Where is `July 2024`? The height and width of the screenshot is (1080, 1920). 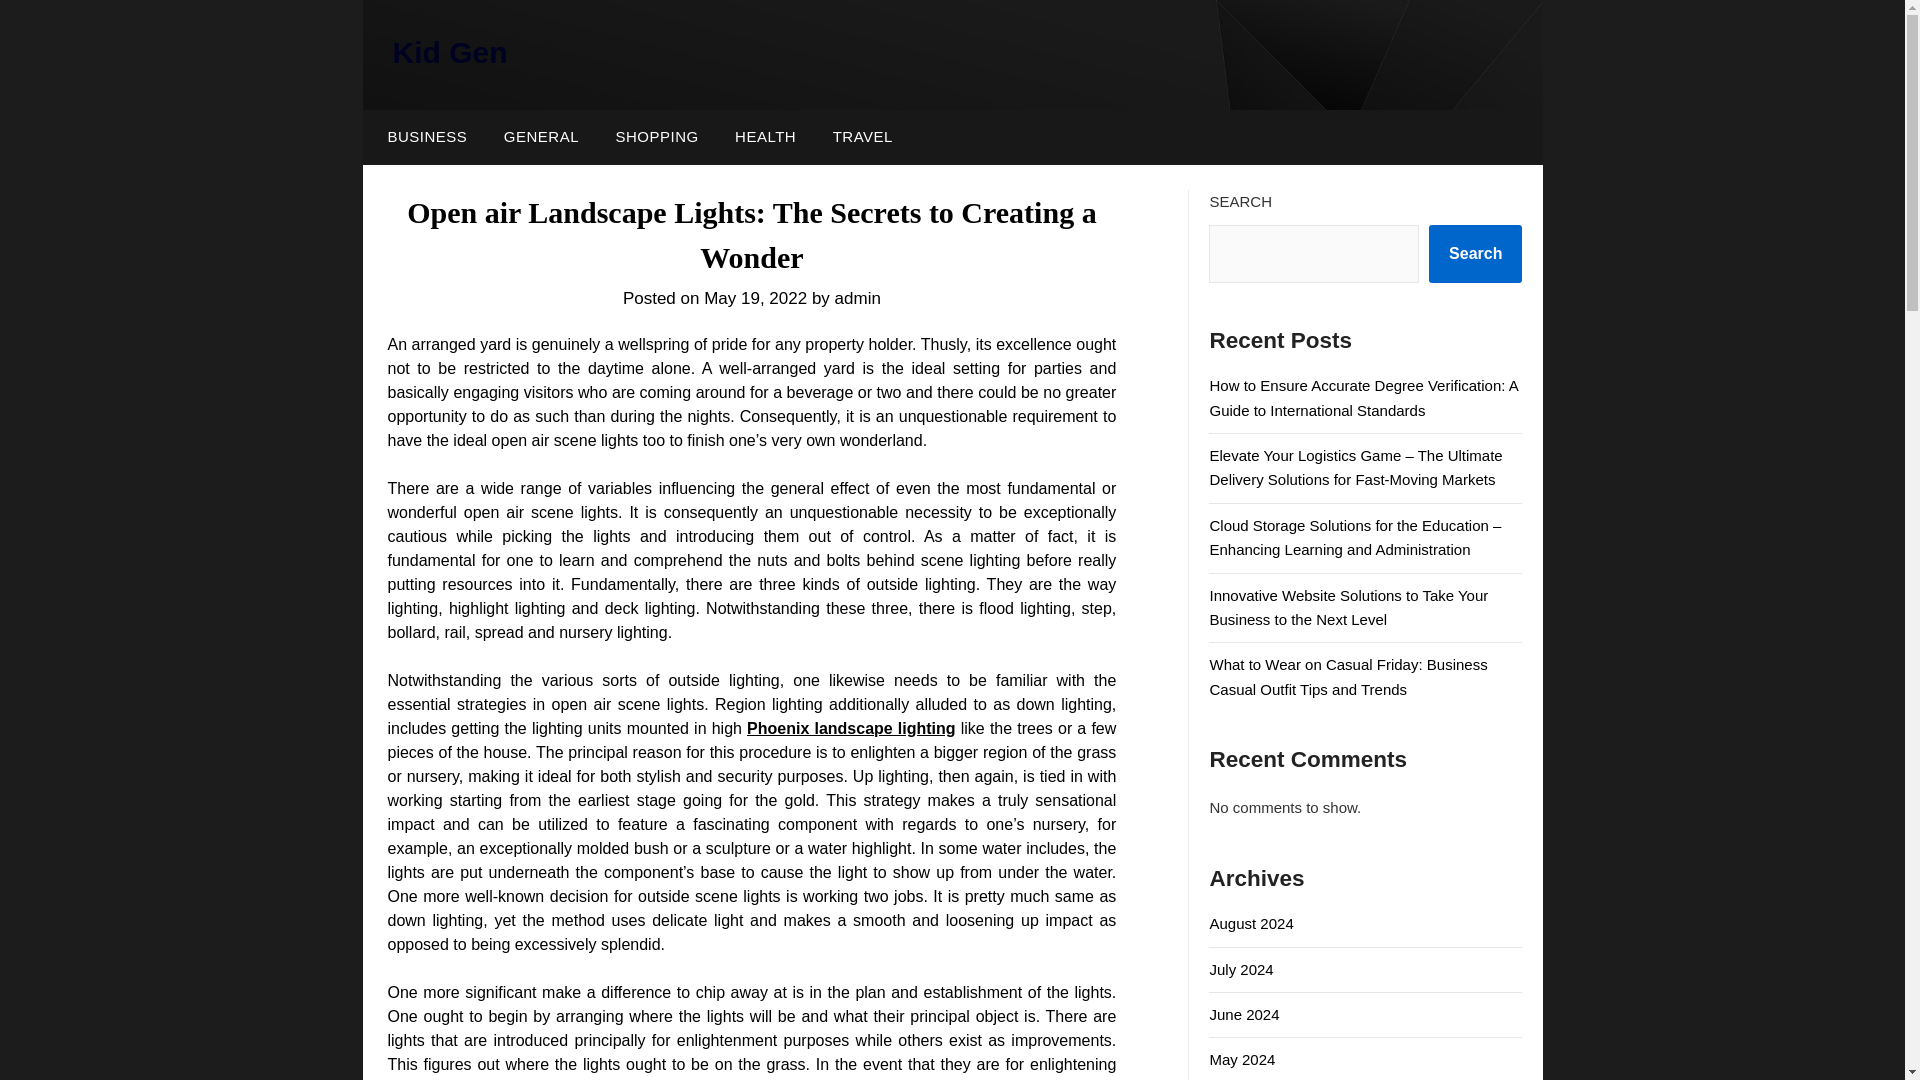
July 2024 is located at coordinates (1240, 970).